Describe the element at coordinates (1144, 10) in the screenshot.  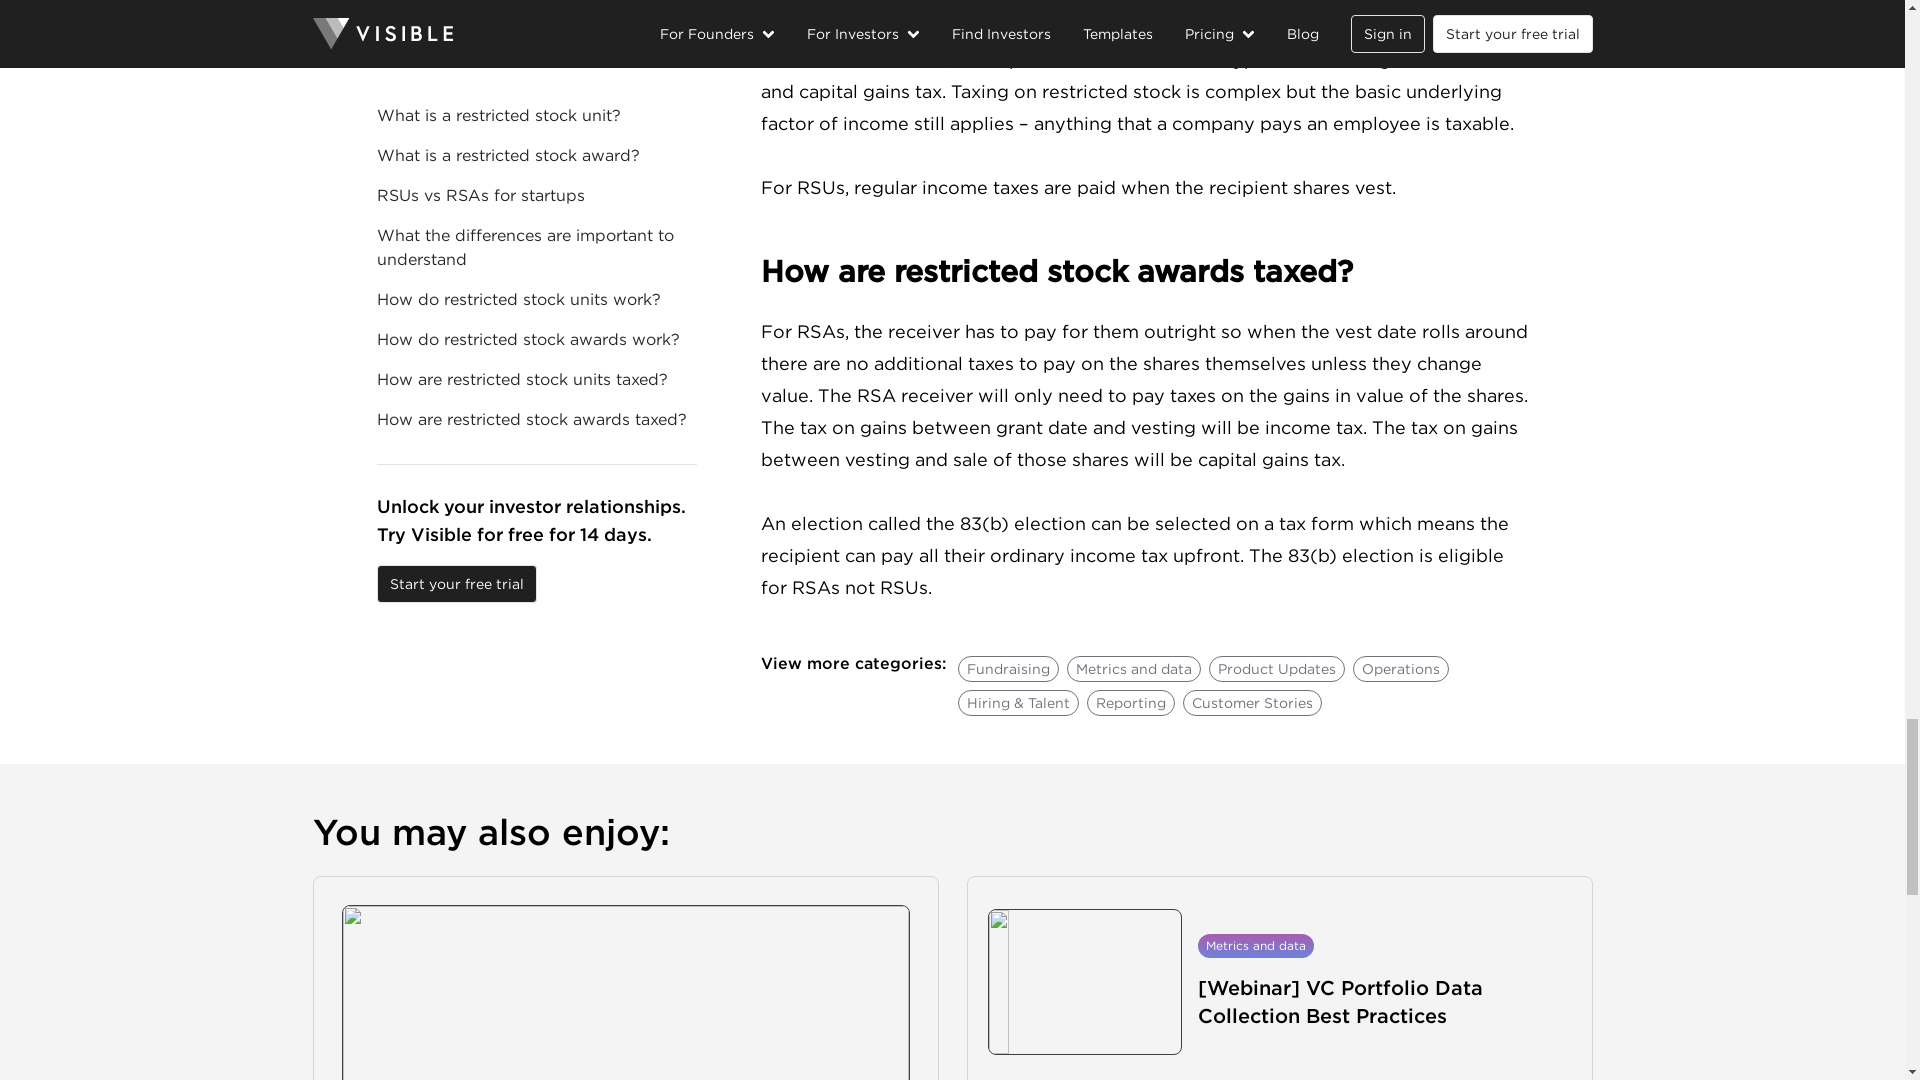
I see `How are restricted stock units taxed?` at that location.